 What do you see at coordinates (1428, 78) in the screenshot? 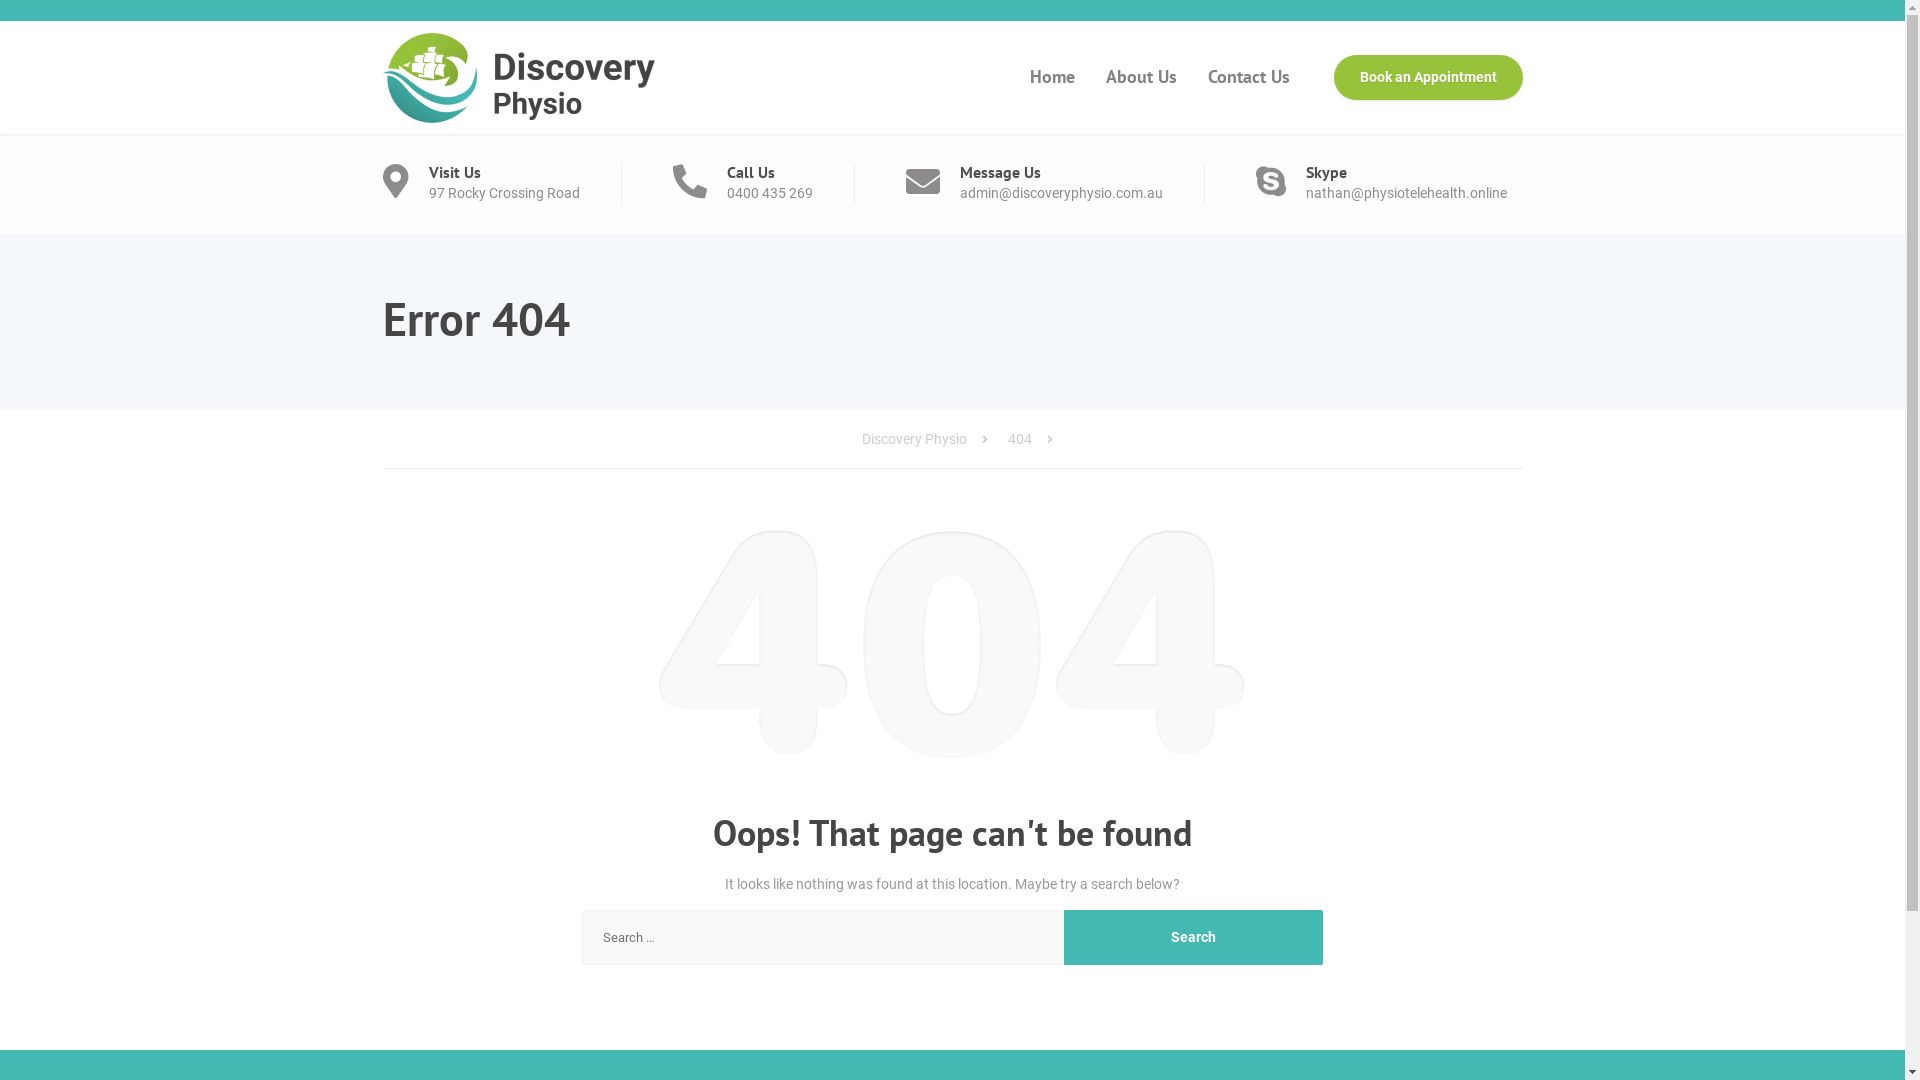
I see `Book an Appointment` at bounding box center [1428, 78].